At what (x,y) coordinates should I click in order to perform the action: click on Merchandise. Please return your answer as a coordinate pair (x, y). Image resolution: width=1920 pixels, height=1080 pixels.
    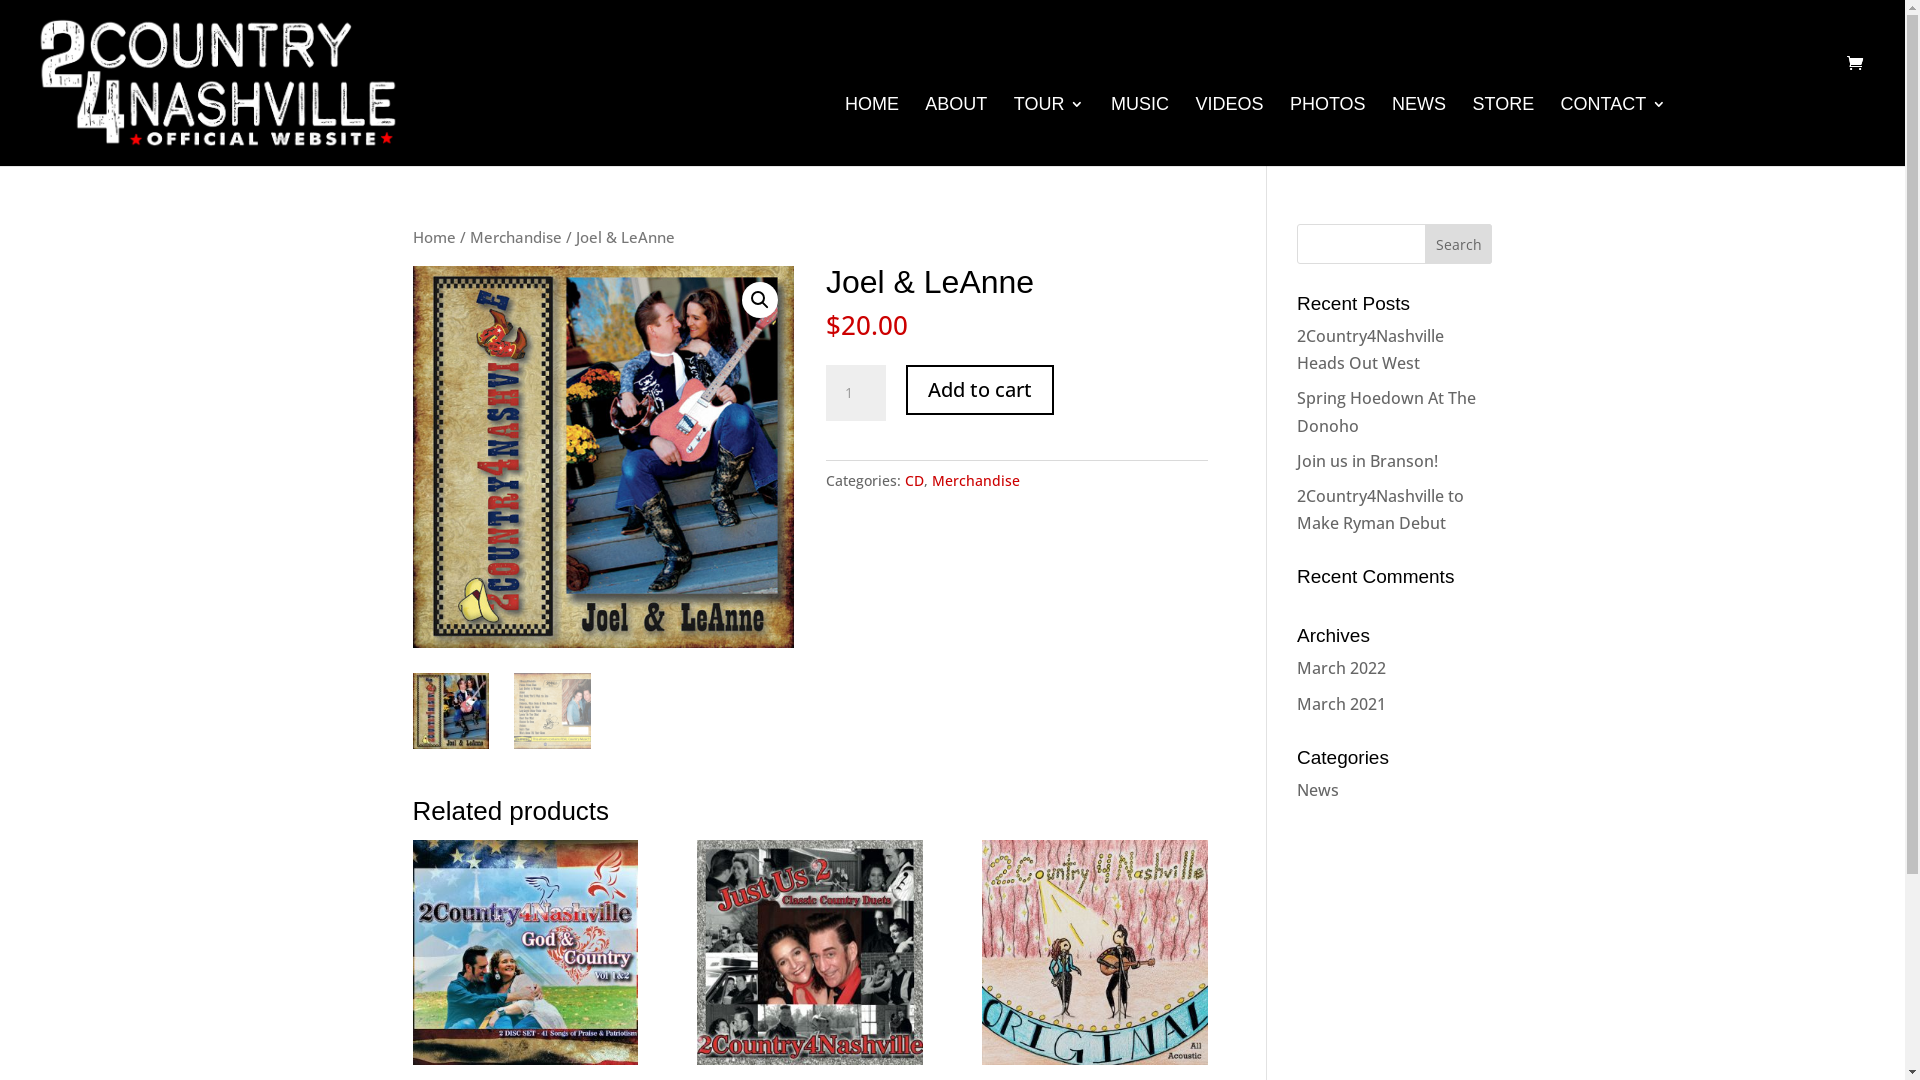
    Looking at the image, I should click on (516, 237).